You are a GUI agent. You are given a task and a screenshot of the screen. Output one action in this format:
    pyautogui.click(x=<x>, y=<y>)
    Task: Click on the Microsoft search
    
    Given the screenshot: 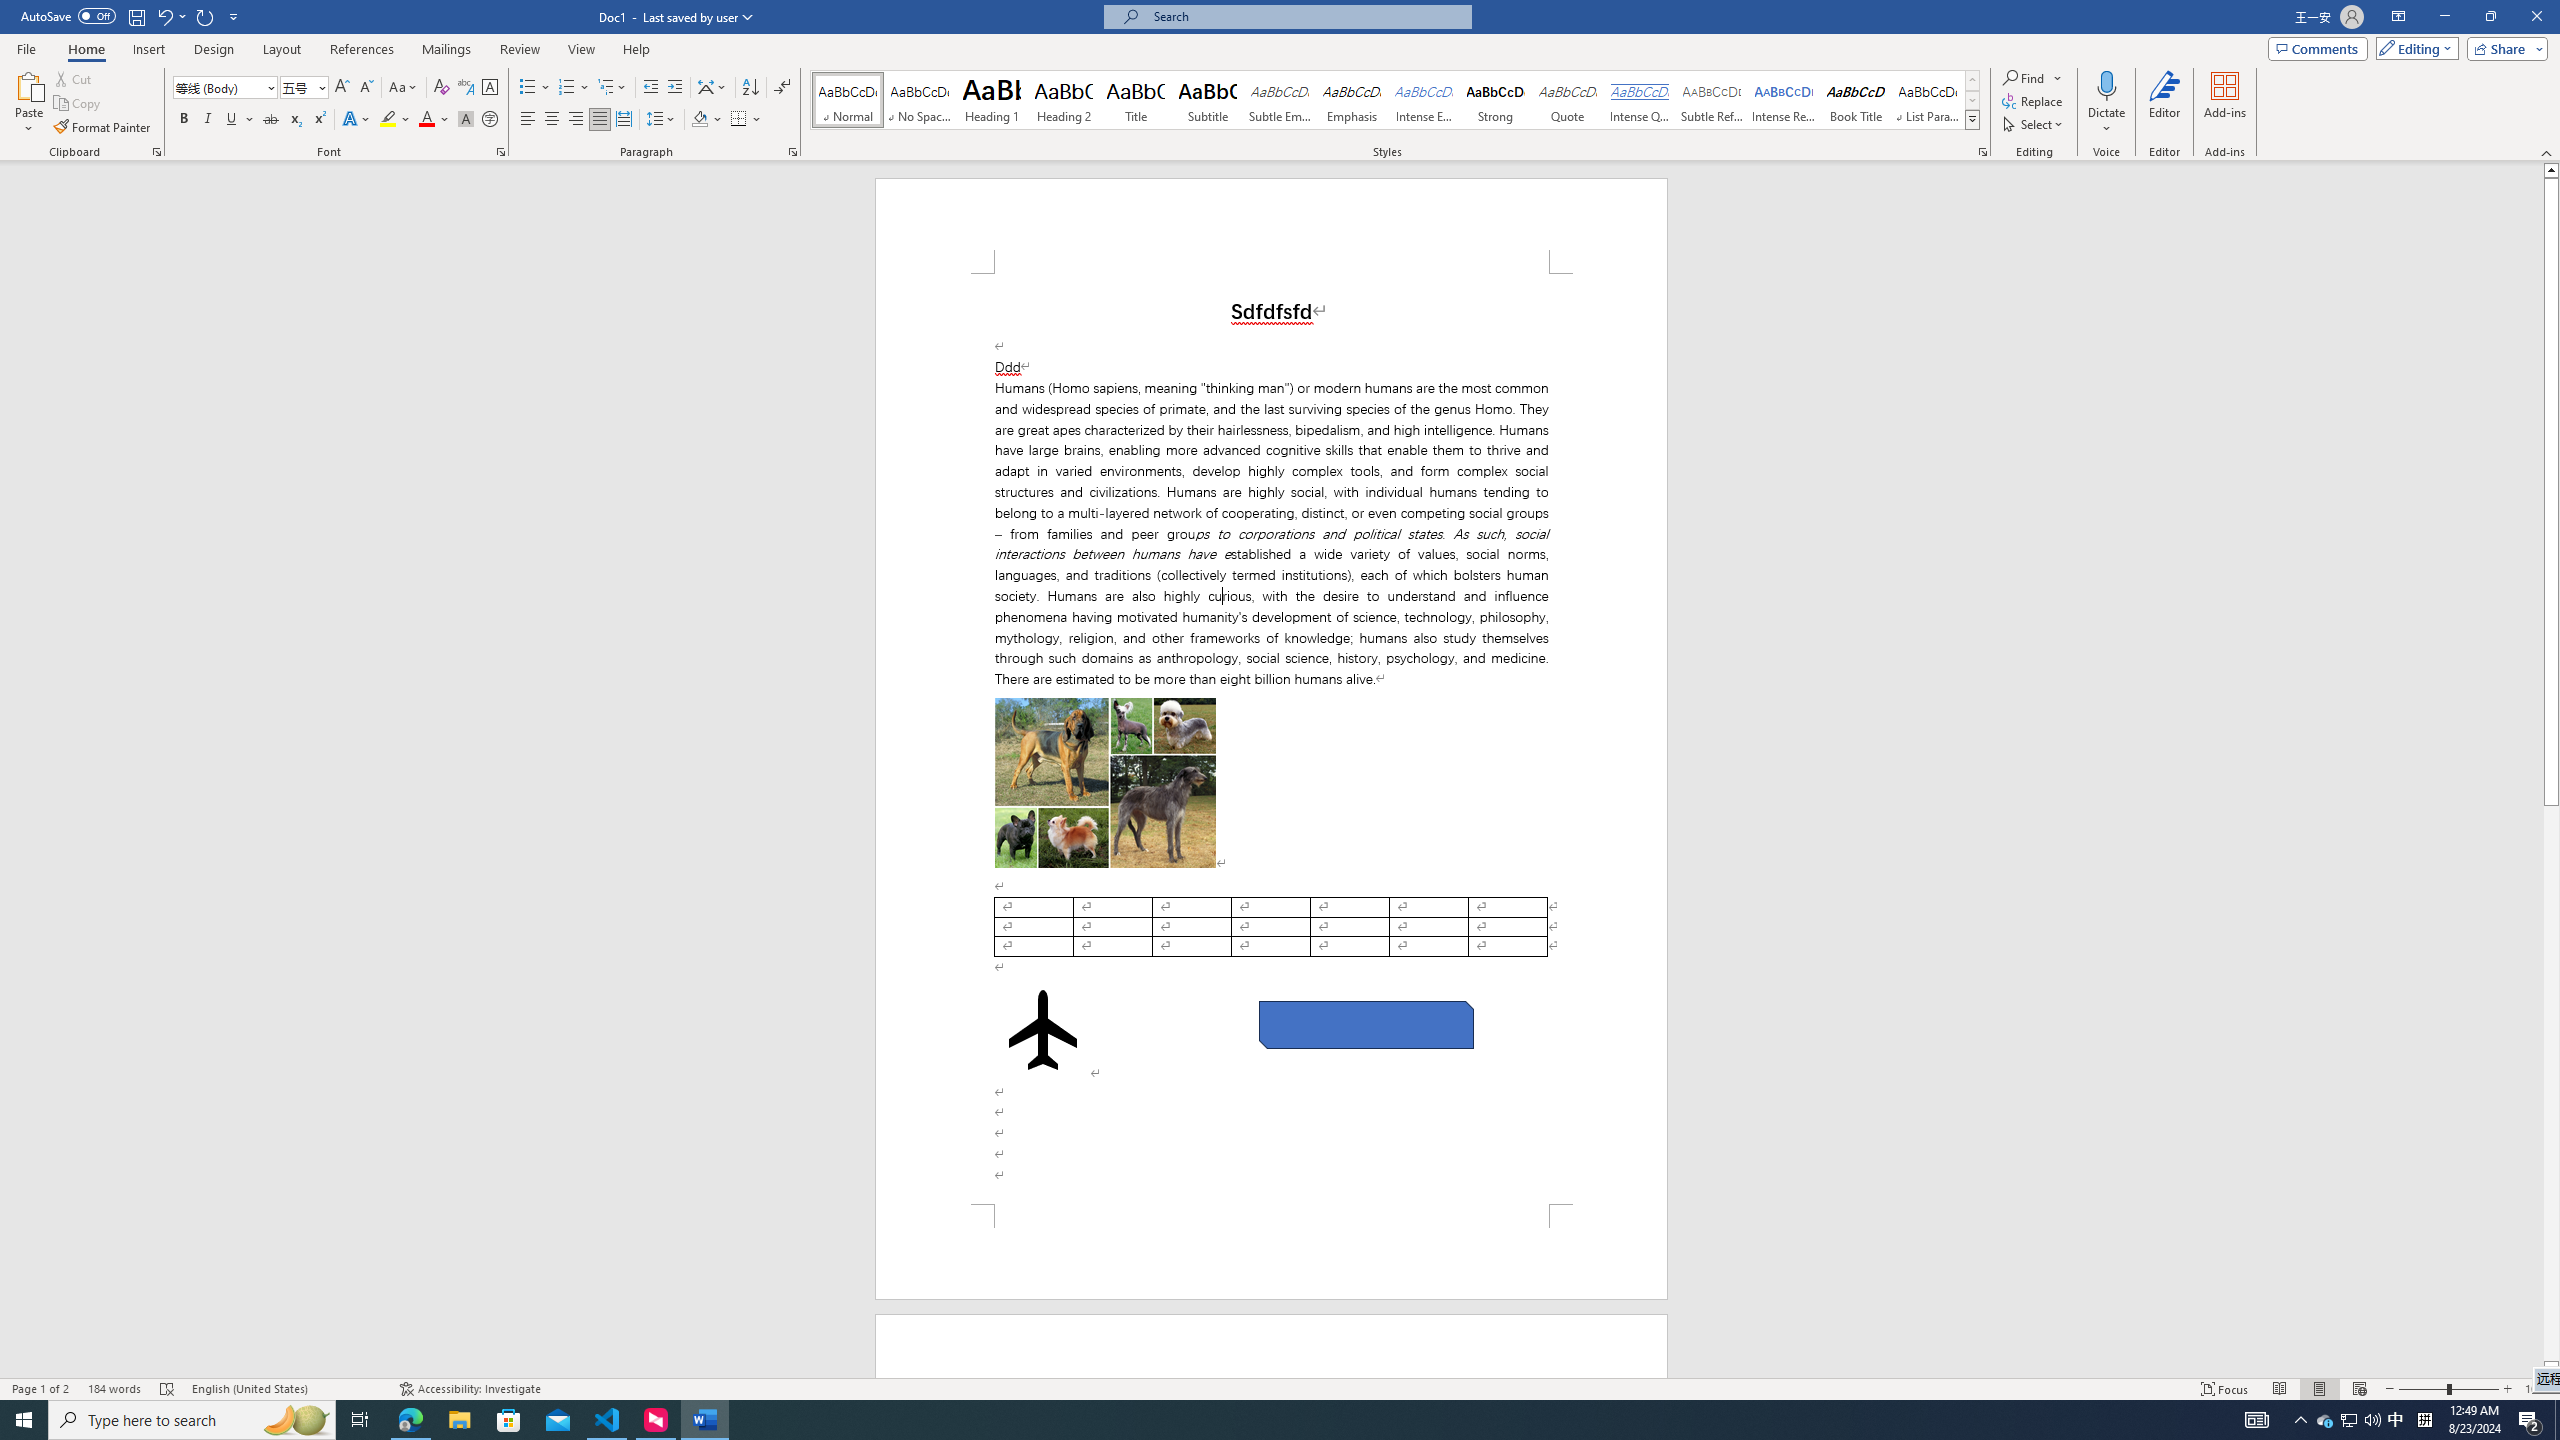 What is the action you would take?
    pyautogui.click(x=1306, y=16)
    